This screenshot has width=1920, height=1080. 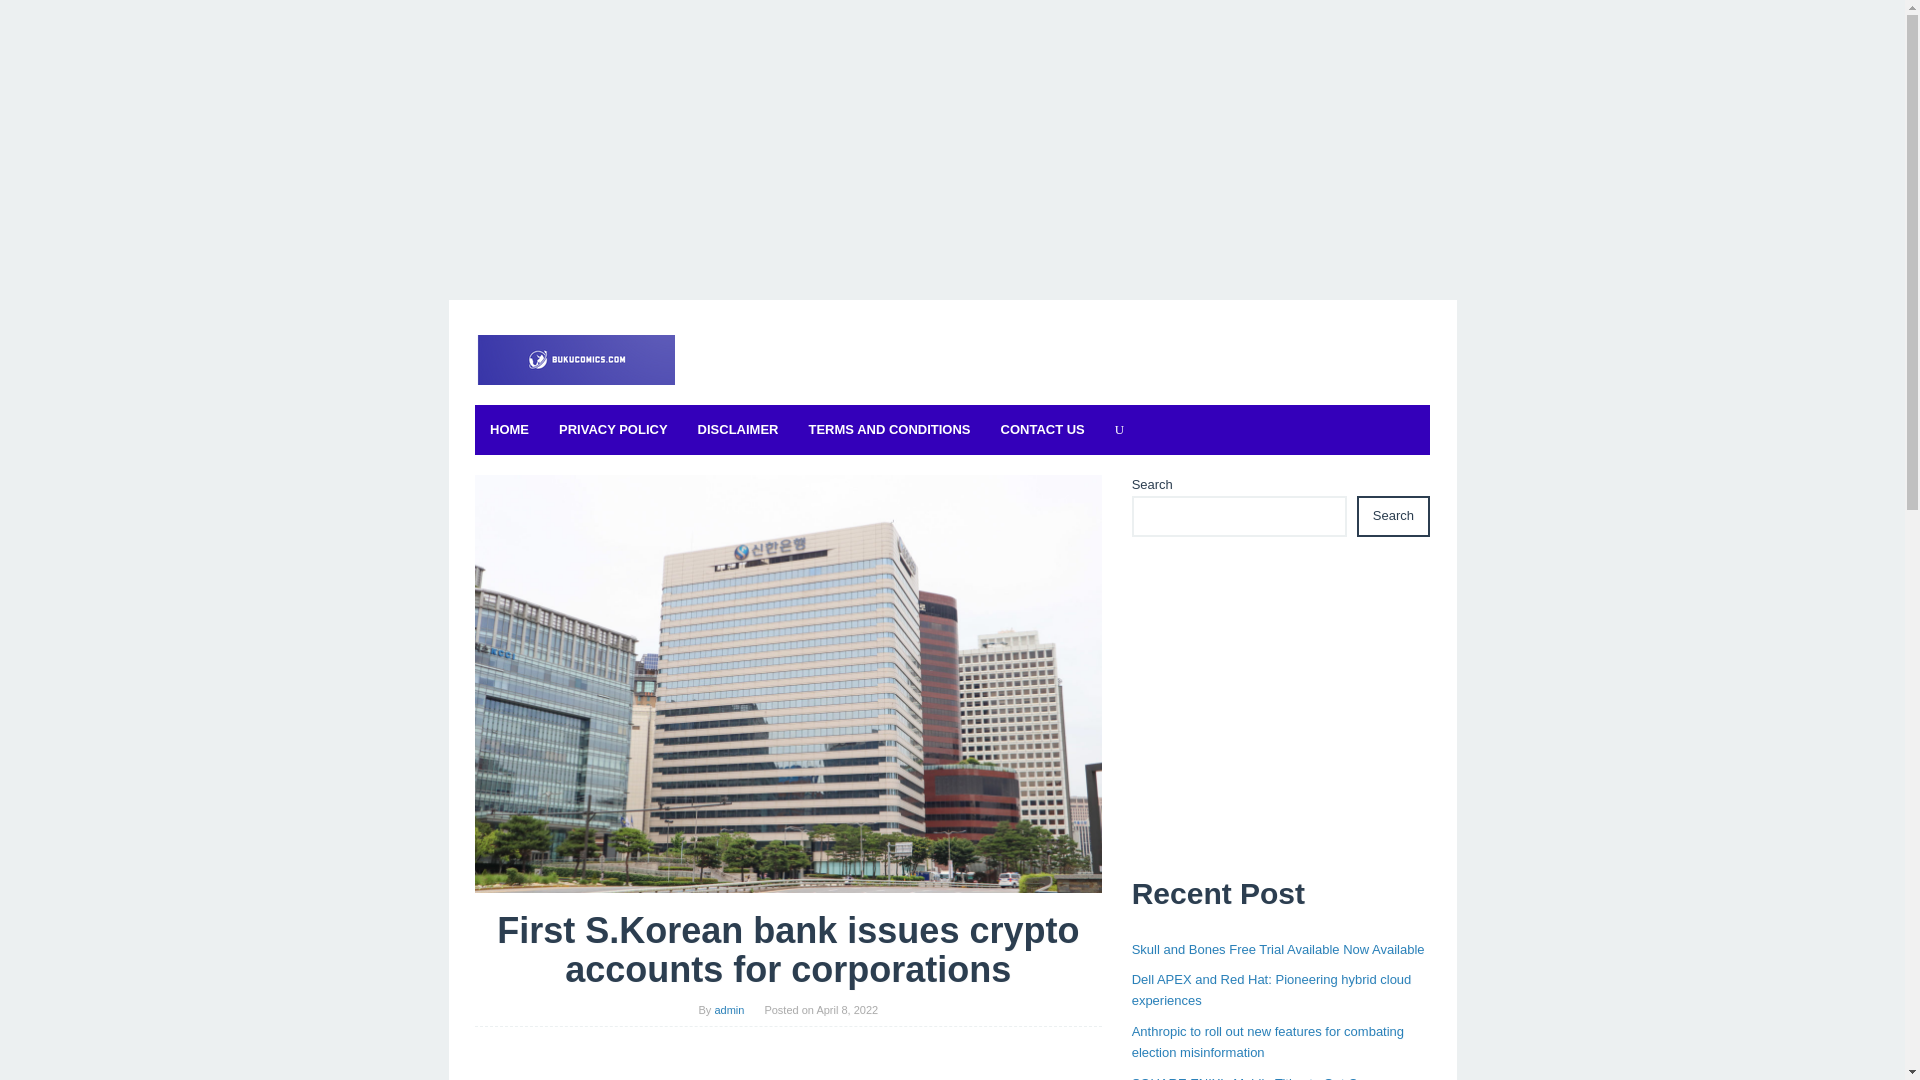 I want to click on CONTACT US, so click(x=1043, y=430).